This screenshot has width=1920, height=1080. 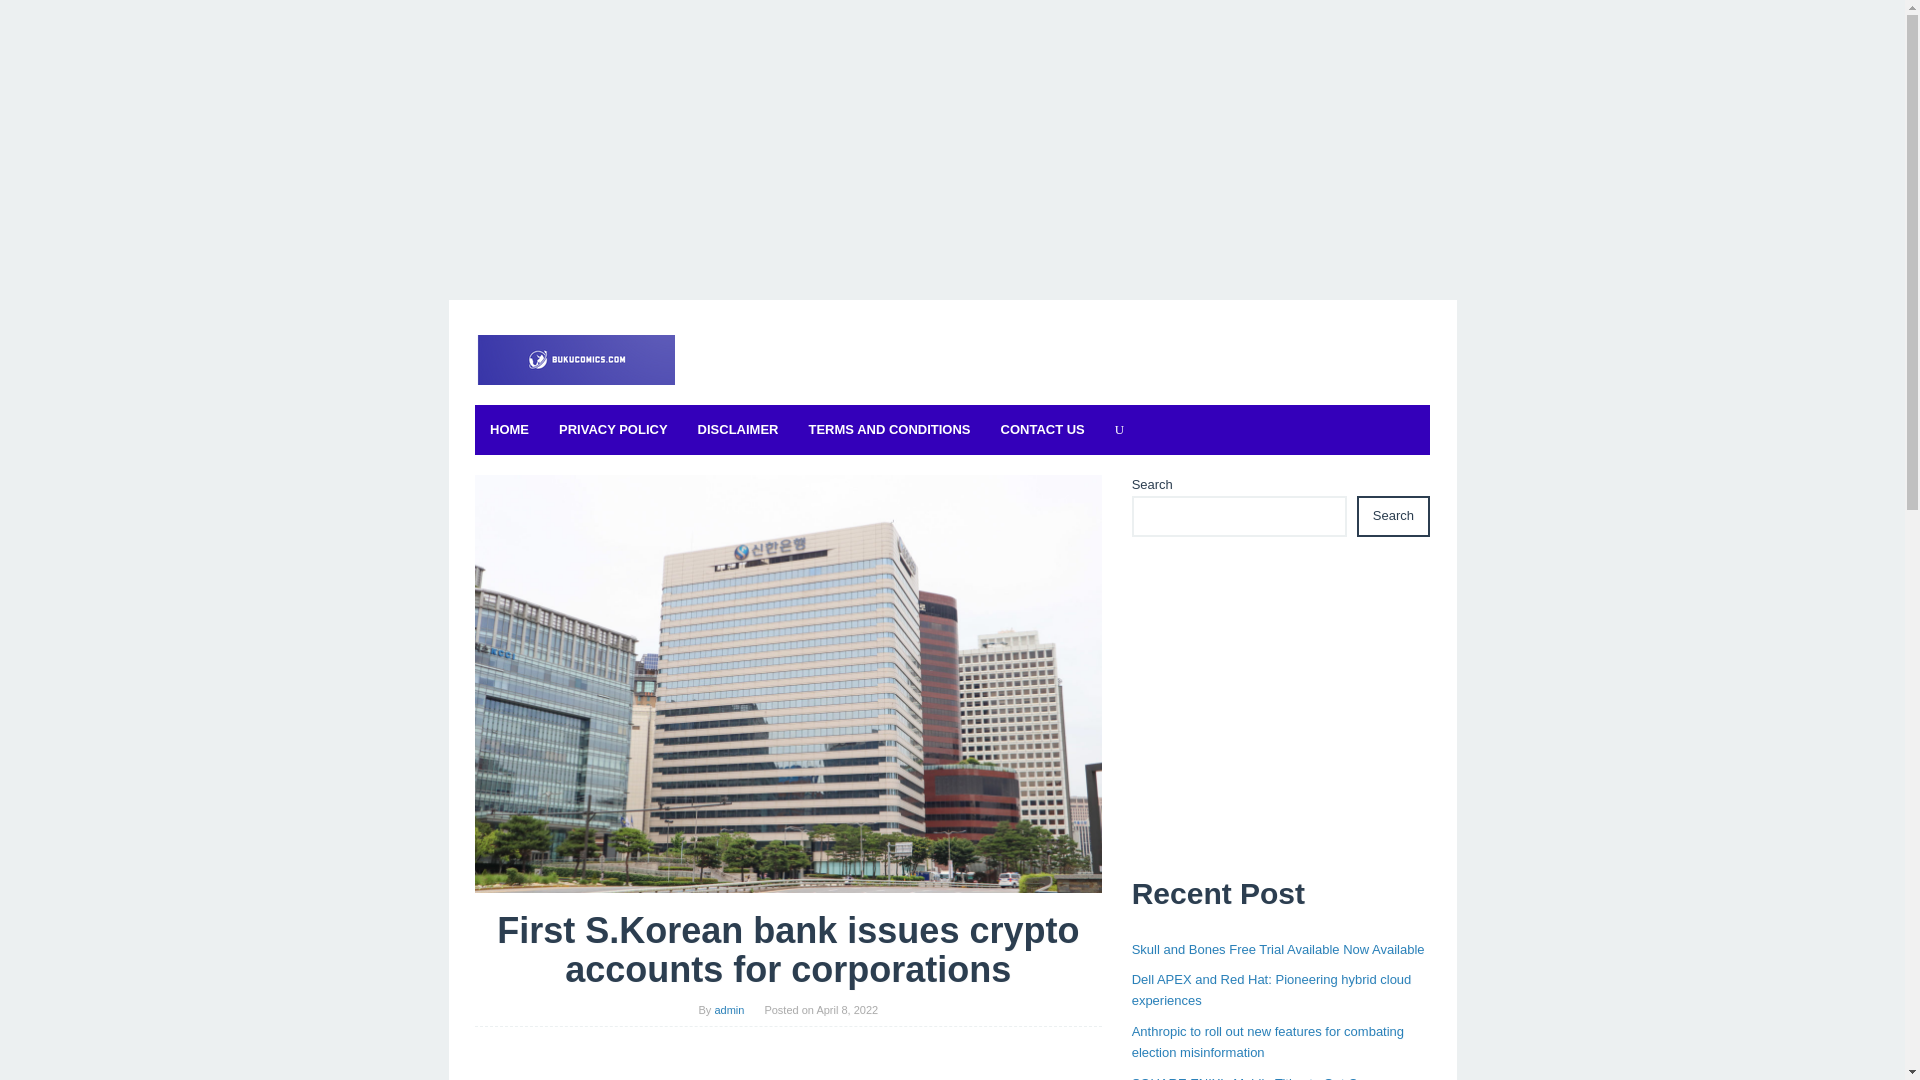 I want to click on CONTACT US, so click(x=1043, y=430).